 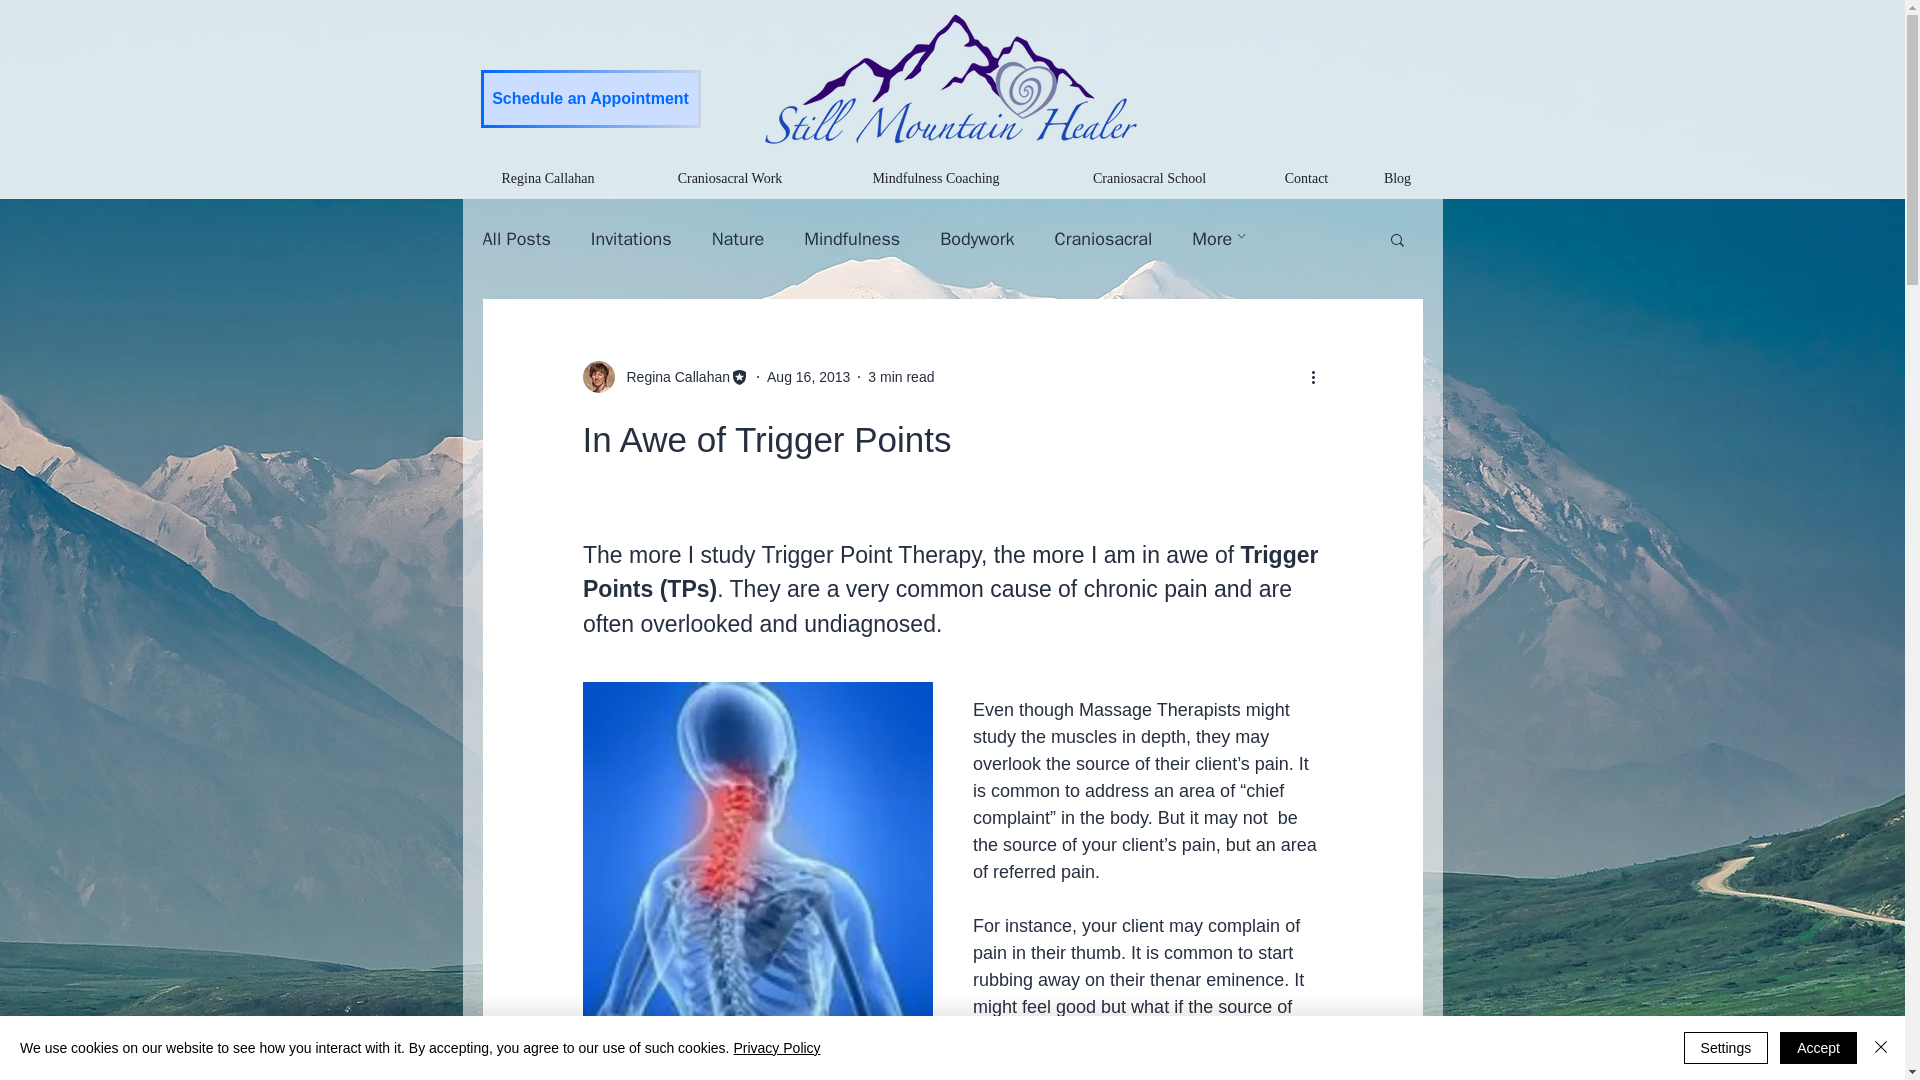 I want to click on Craniosacral Work, so click(x=730, y=178).